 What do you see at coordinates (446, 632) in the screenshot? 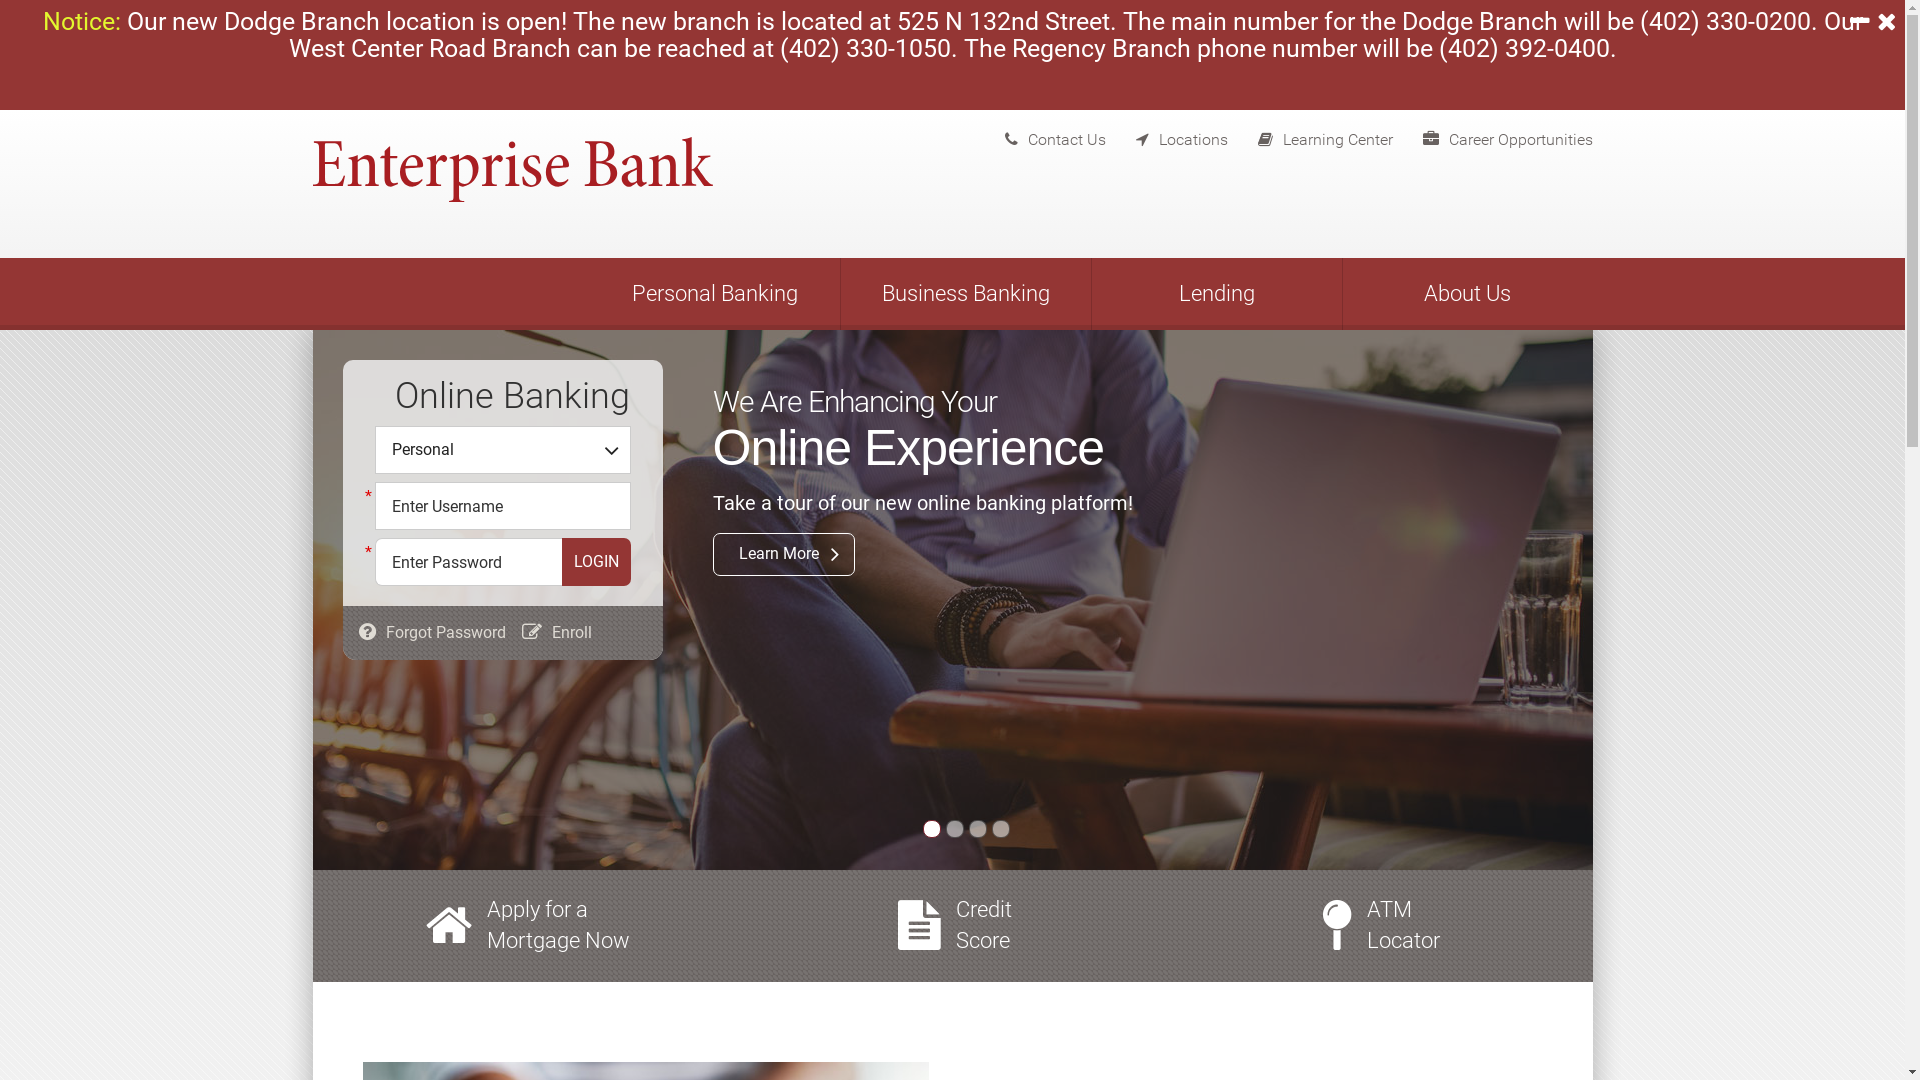
I see `Forgot Password` at bounding box center [446, 632].